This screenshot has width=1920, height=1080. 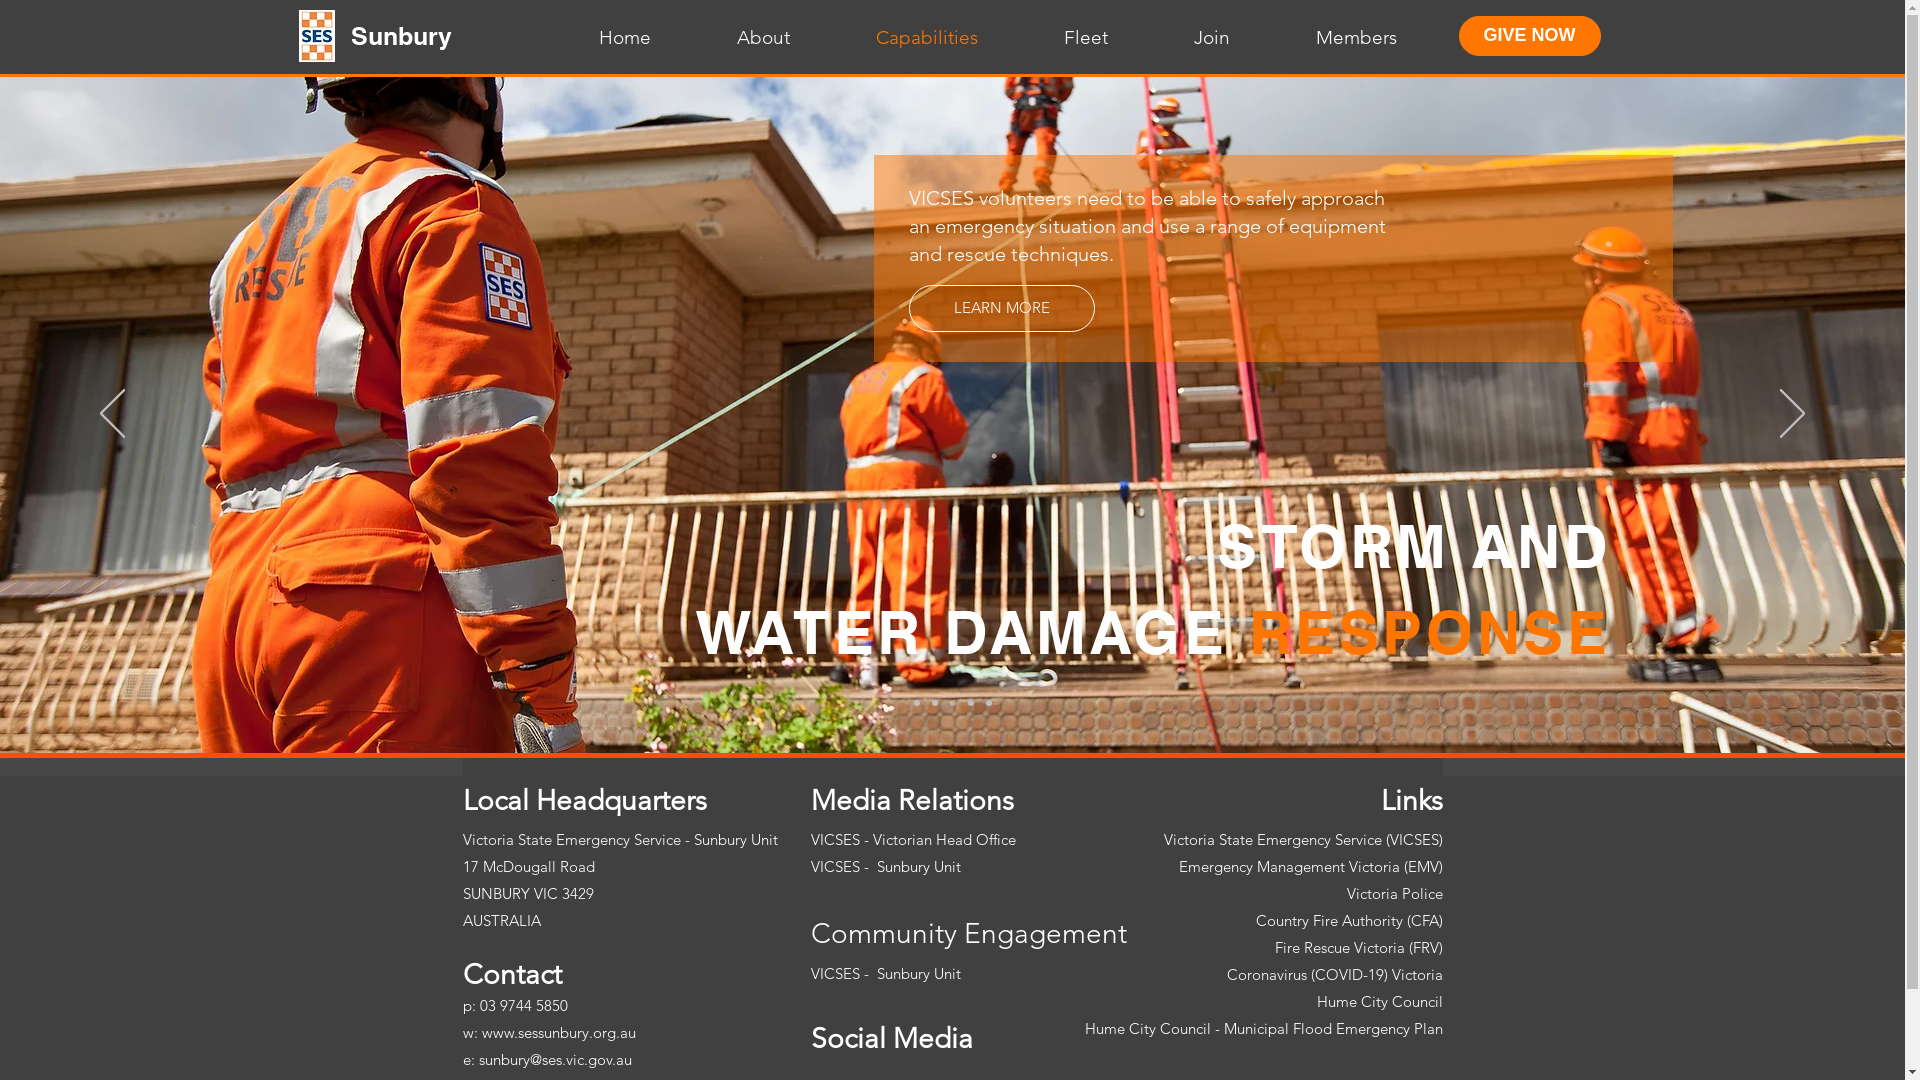 What do you see at coordinates (1263, 1028) in the screenshot?
I see `Hume City Council - Municipal Flood Emergency Plan` at bounding box center [1263, 1028].